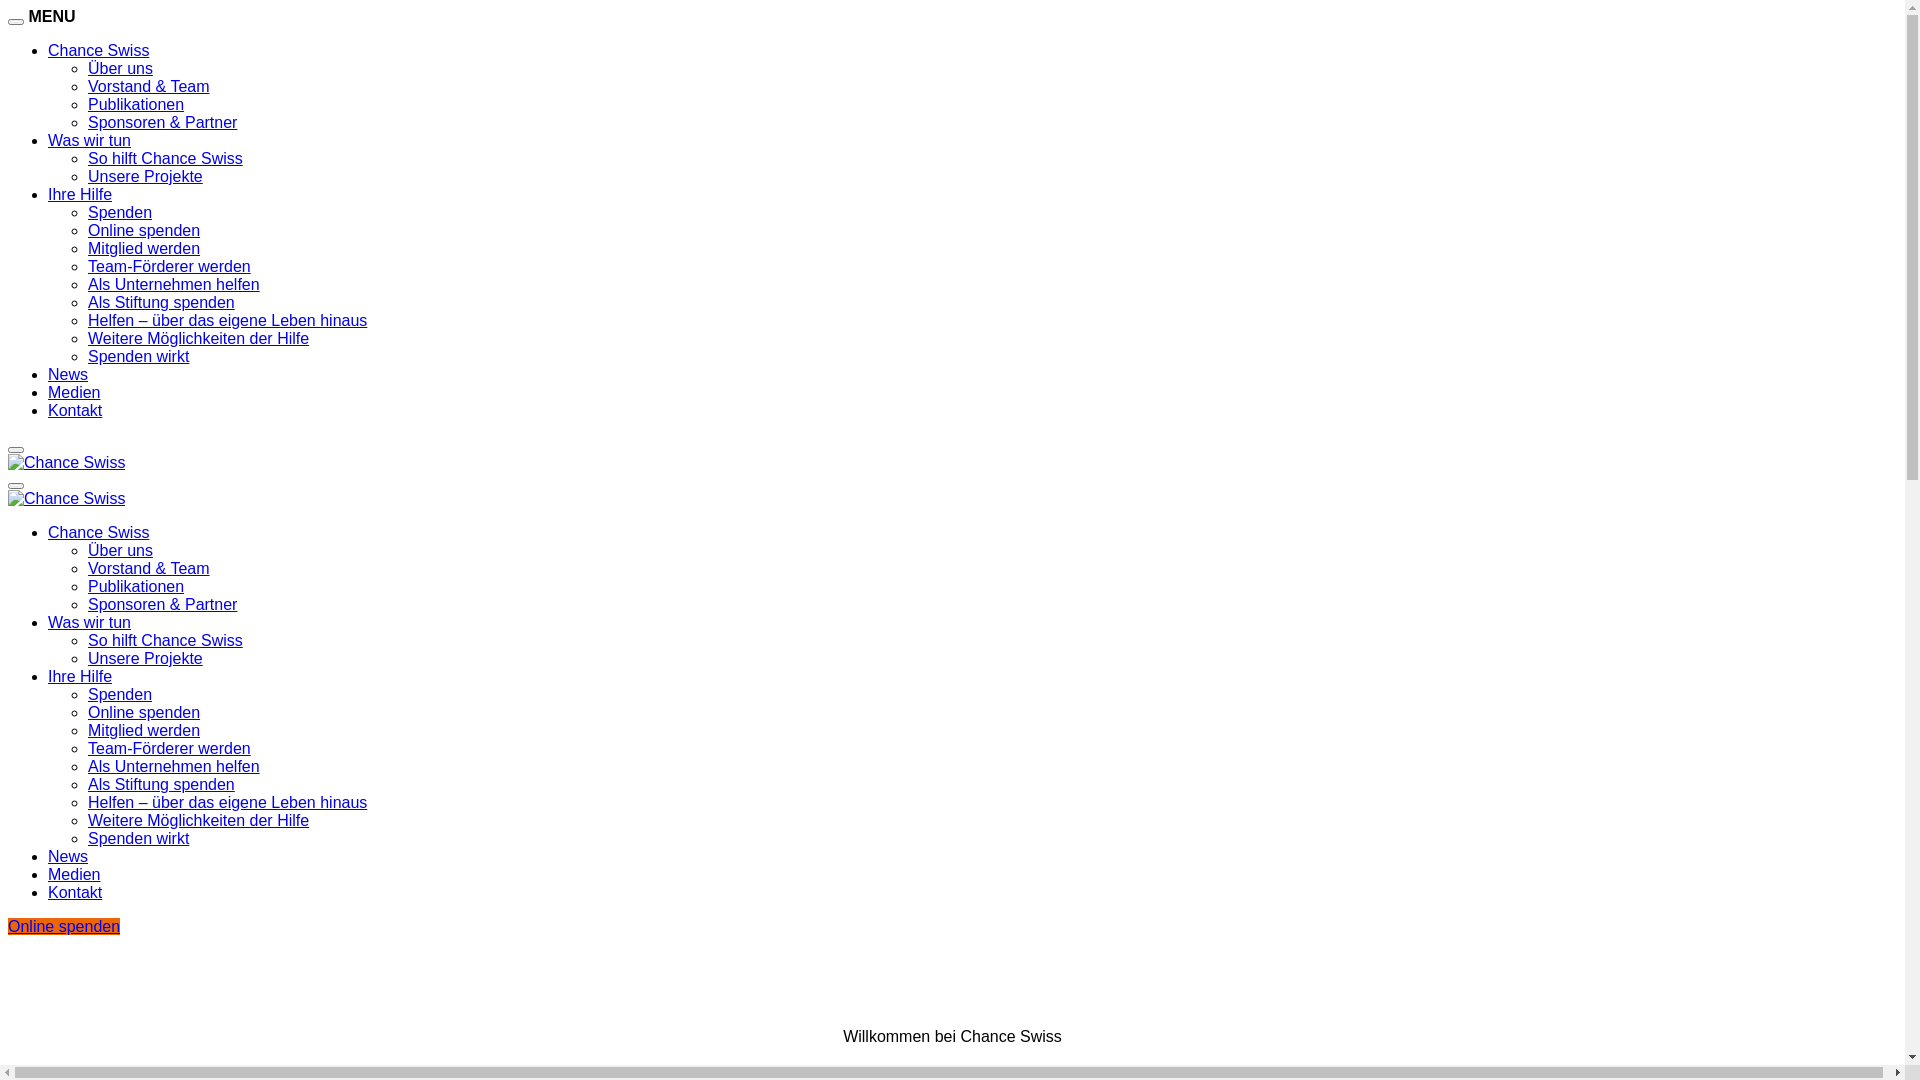 This screenshot has width=1920, height=1080. I want to click on Kontakt, so click(75, 410).